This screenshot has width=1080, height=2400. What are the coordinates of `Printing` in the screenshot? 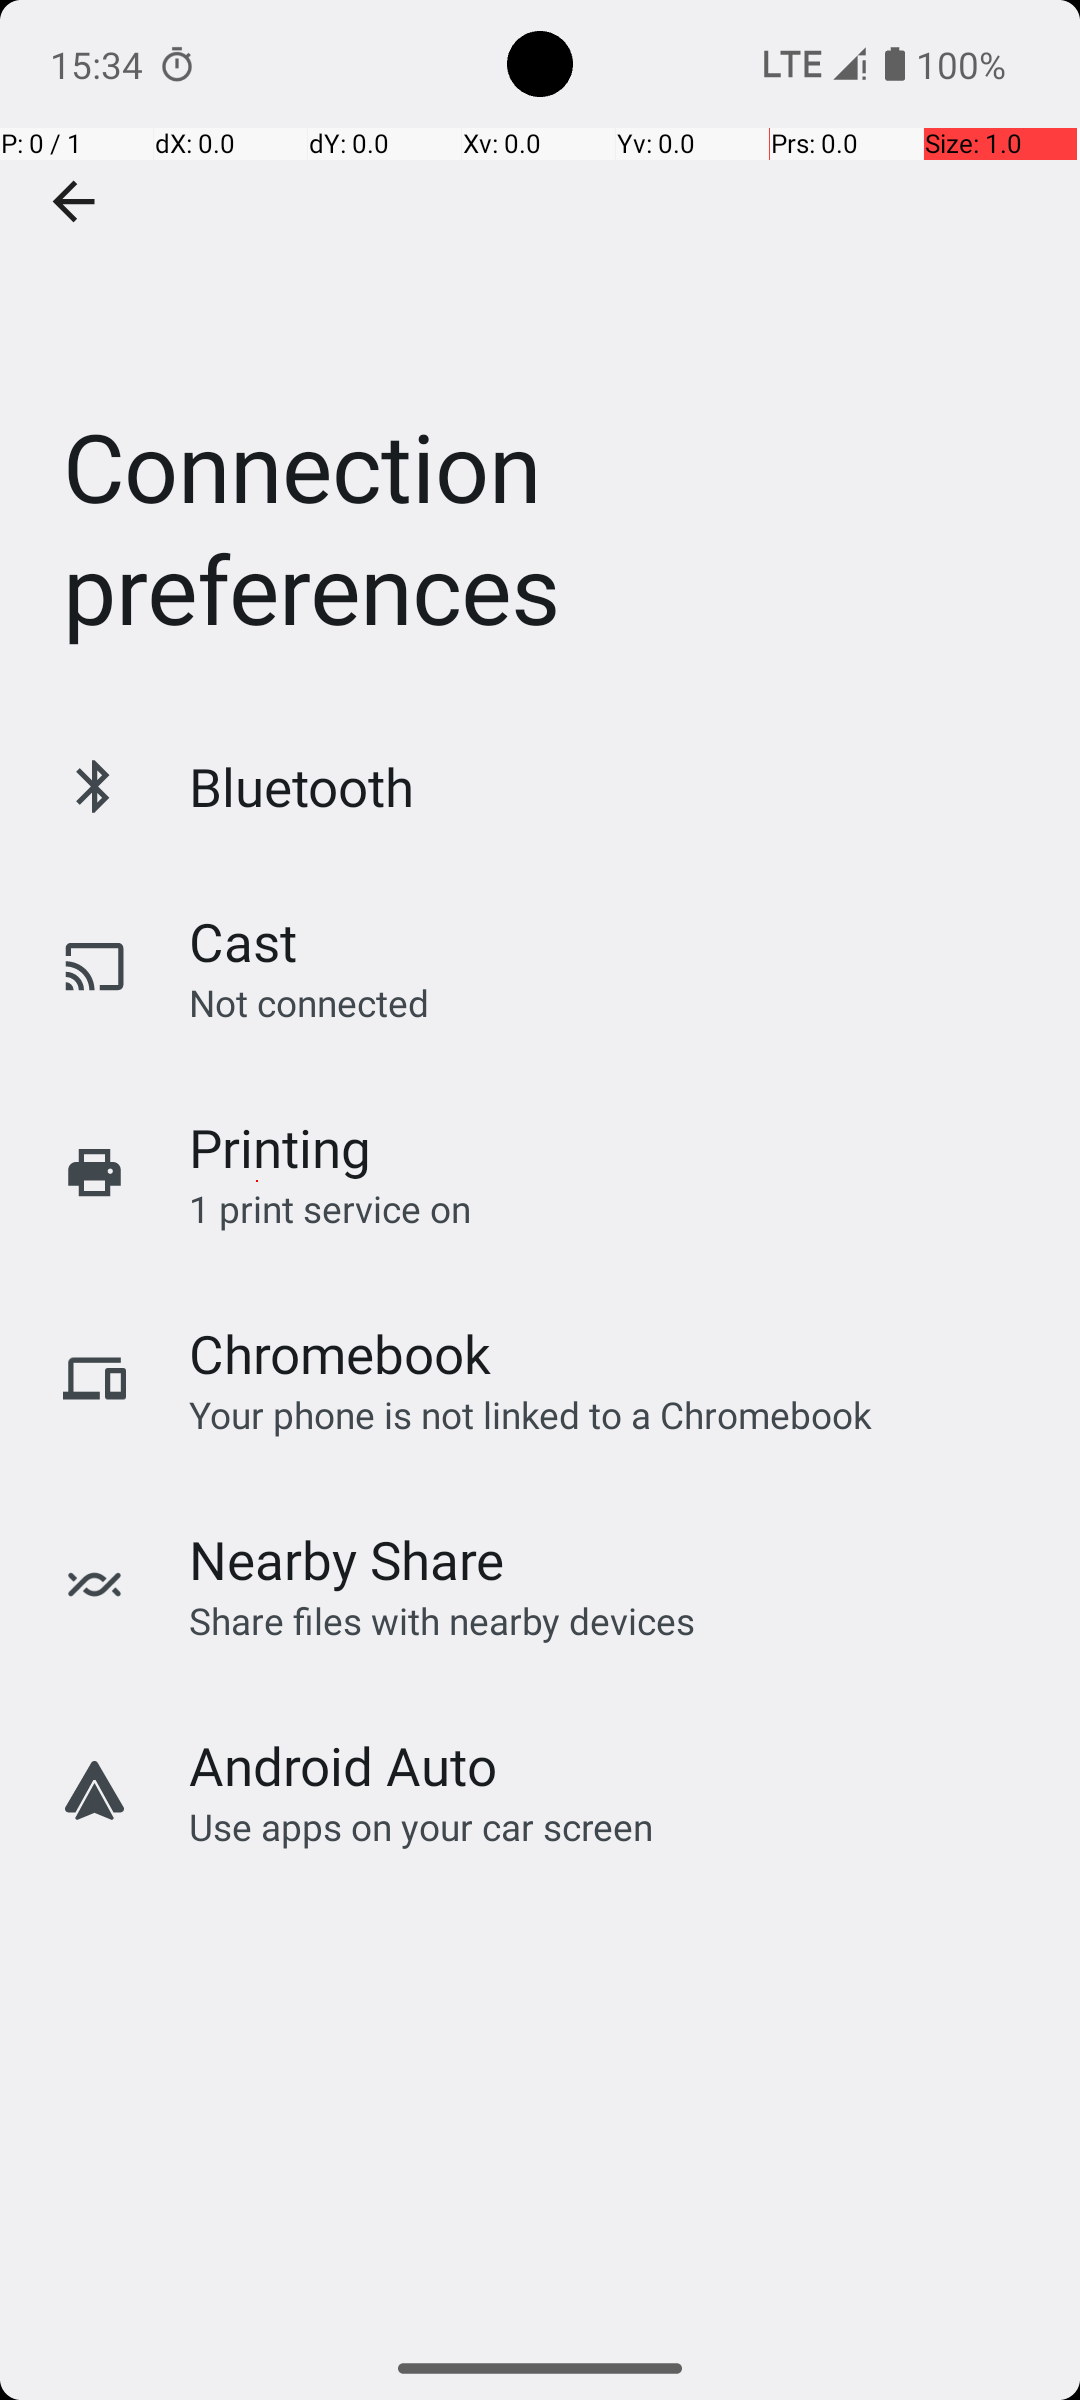 It's located at (280, 1148).